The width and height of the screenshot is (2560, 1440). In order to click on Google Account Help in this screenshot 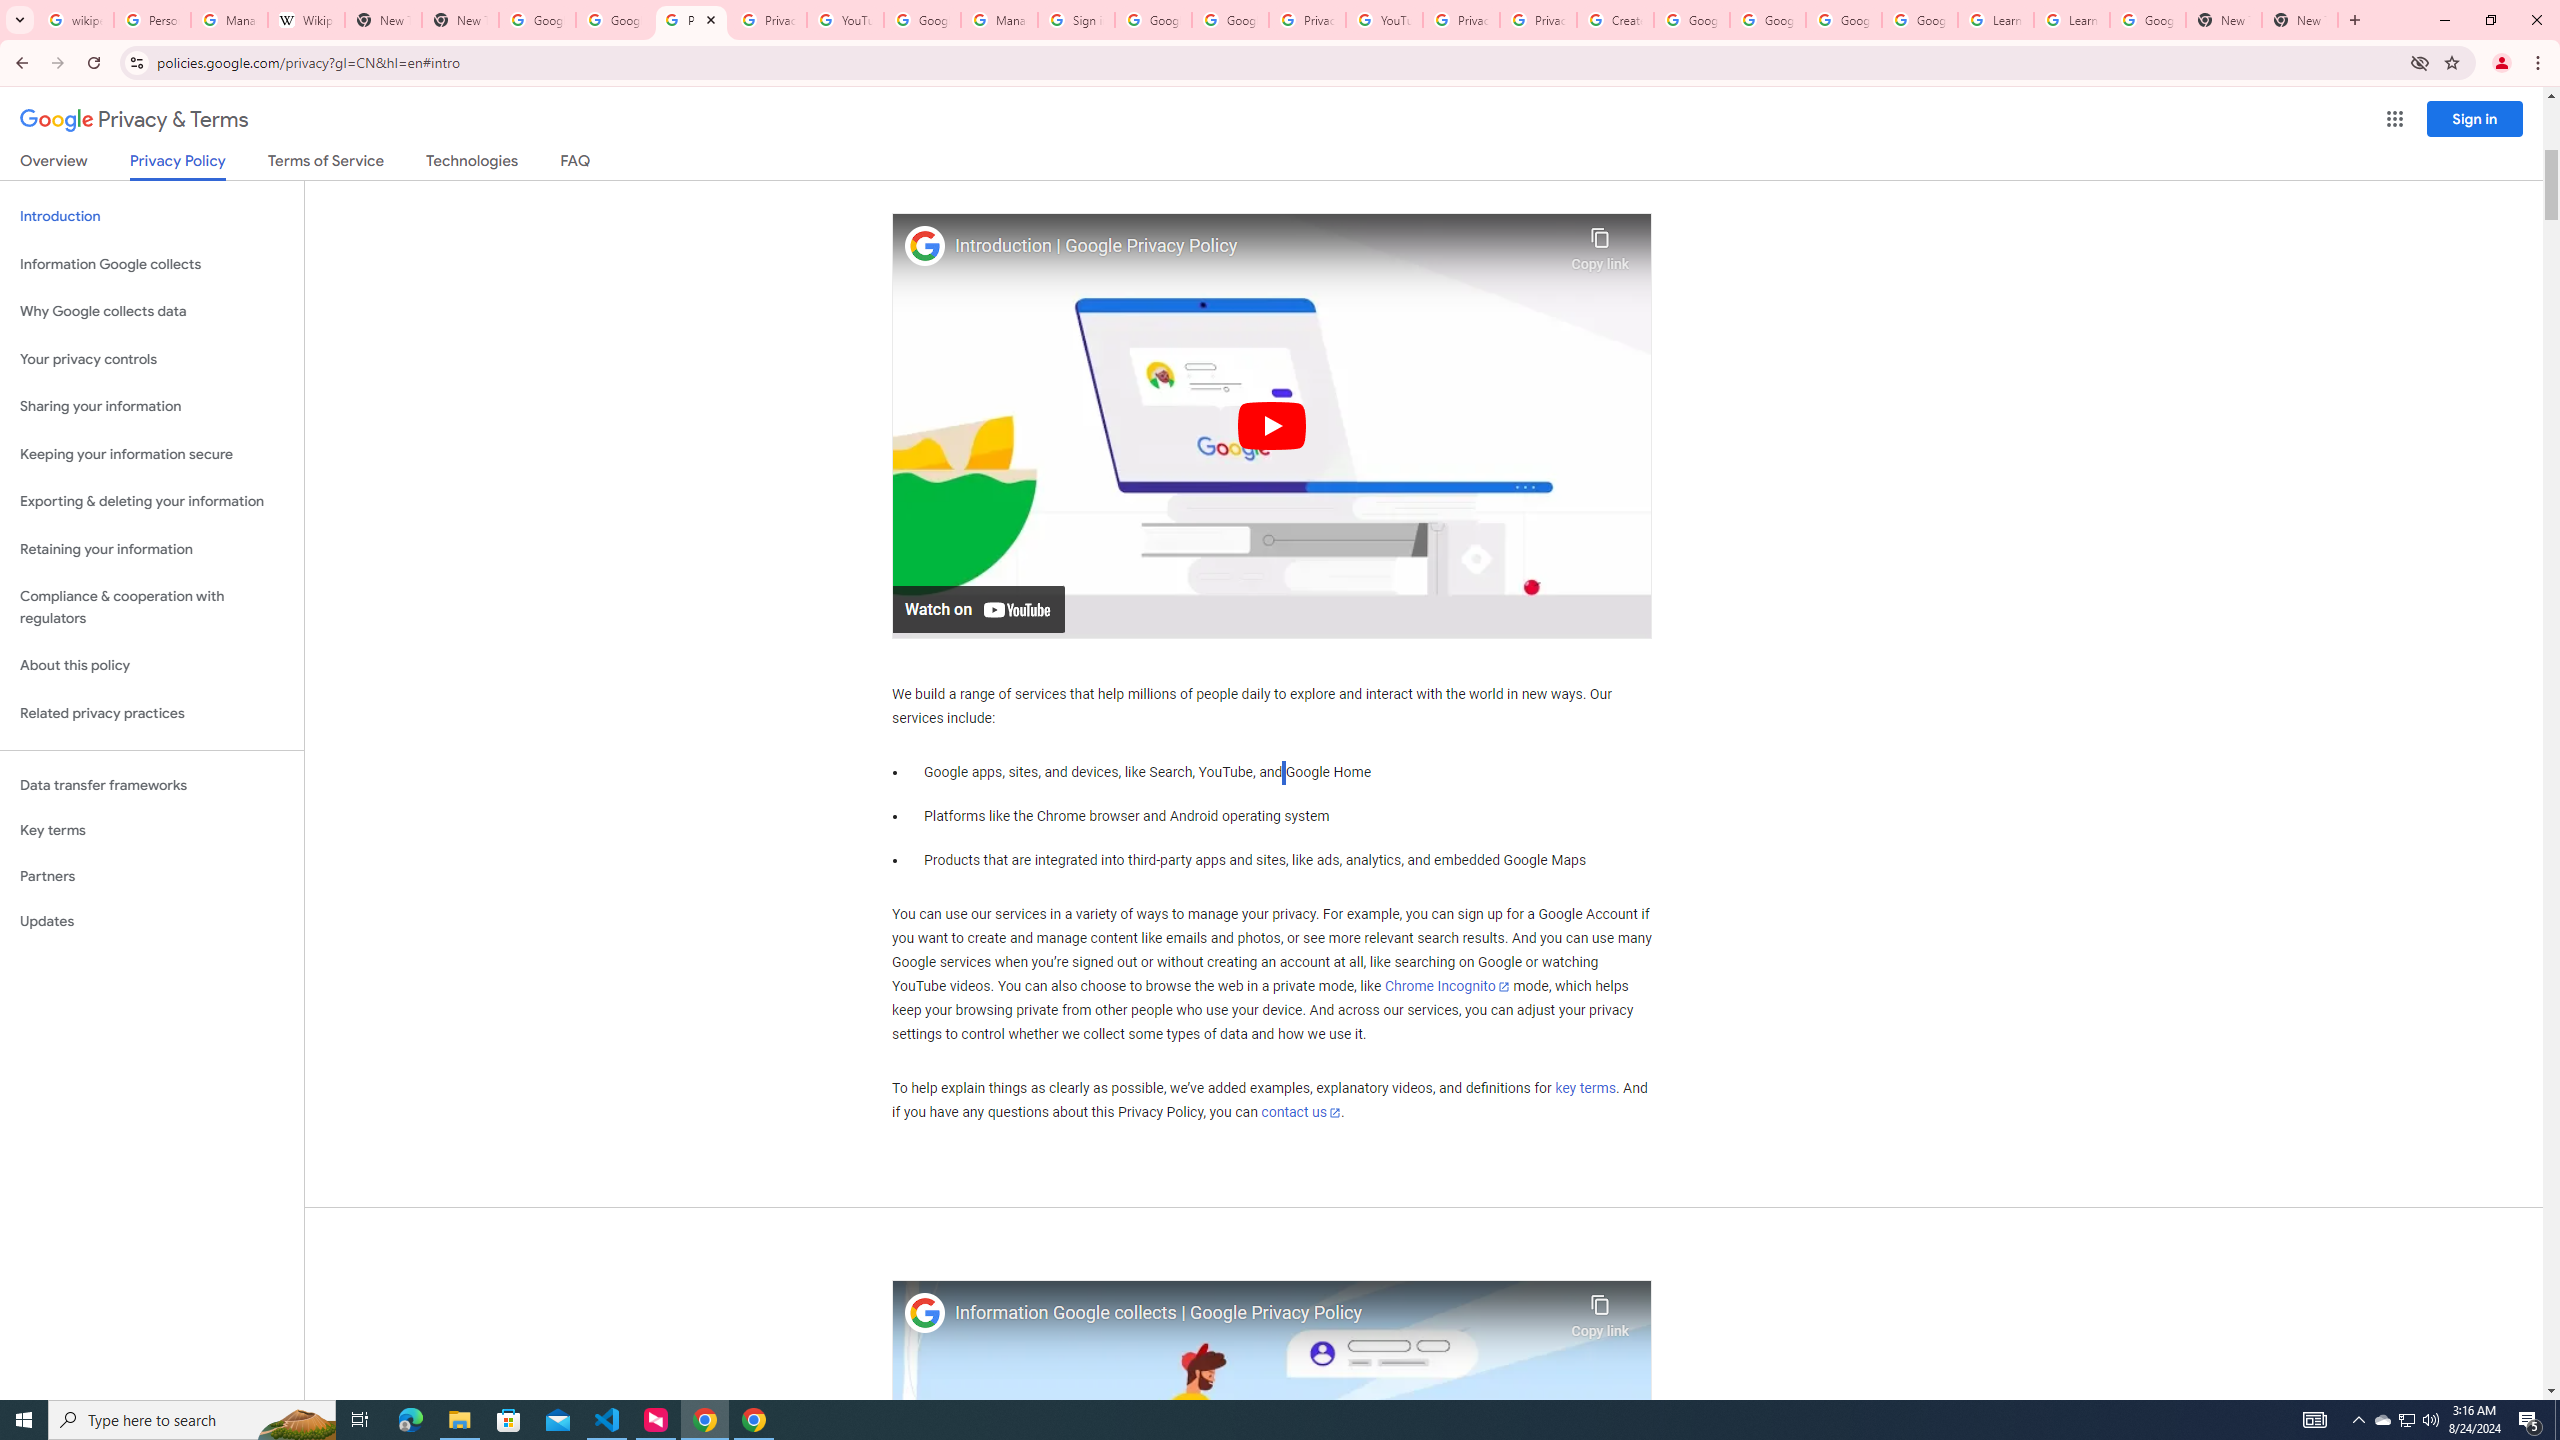, I will do `click(1920, 20)`.